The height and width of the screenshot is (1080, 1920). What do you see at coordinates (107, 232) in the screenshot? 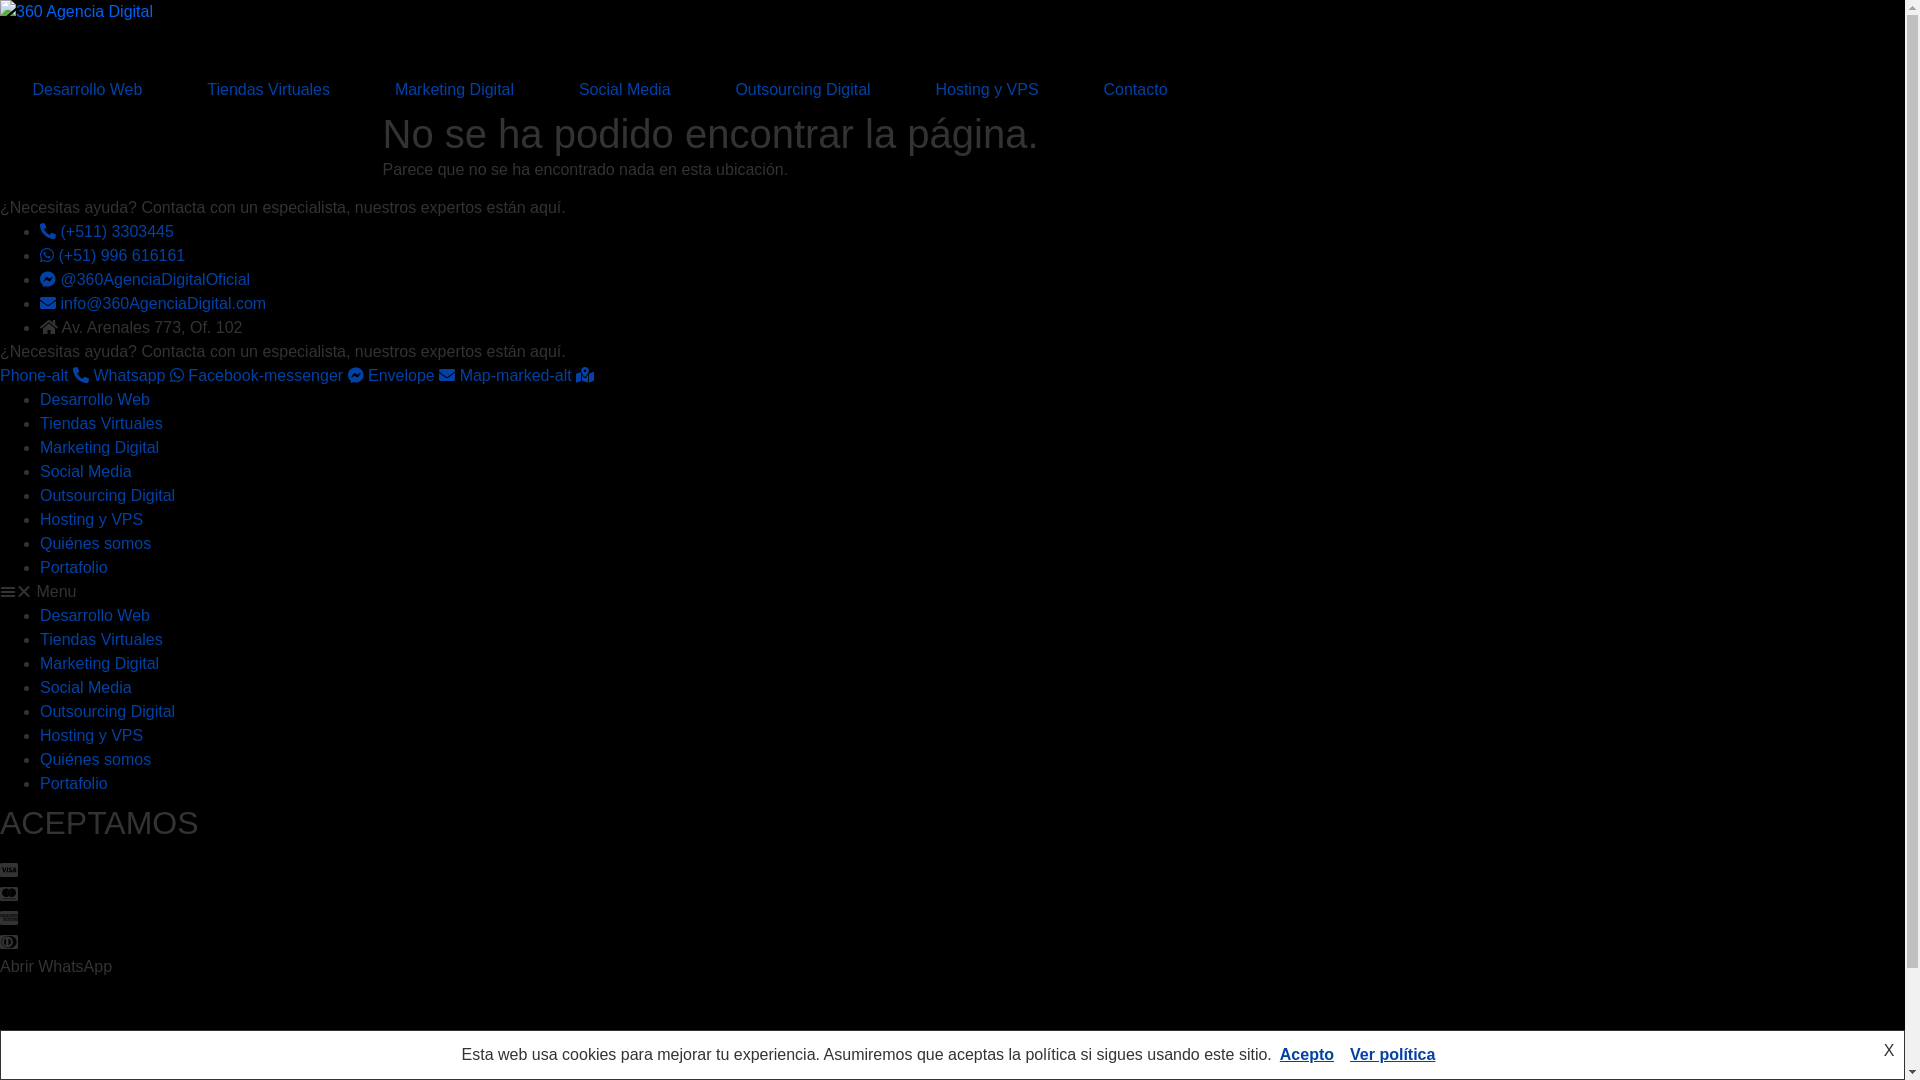
I see `(+511) 3303445` at bounding box center [107, 232].